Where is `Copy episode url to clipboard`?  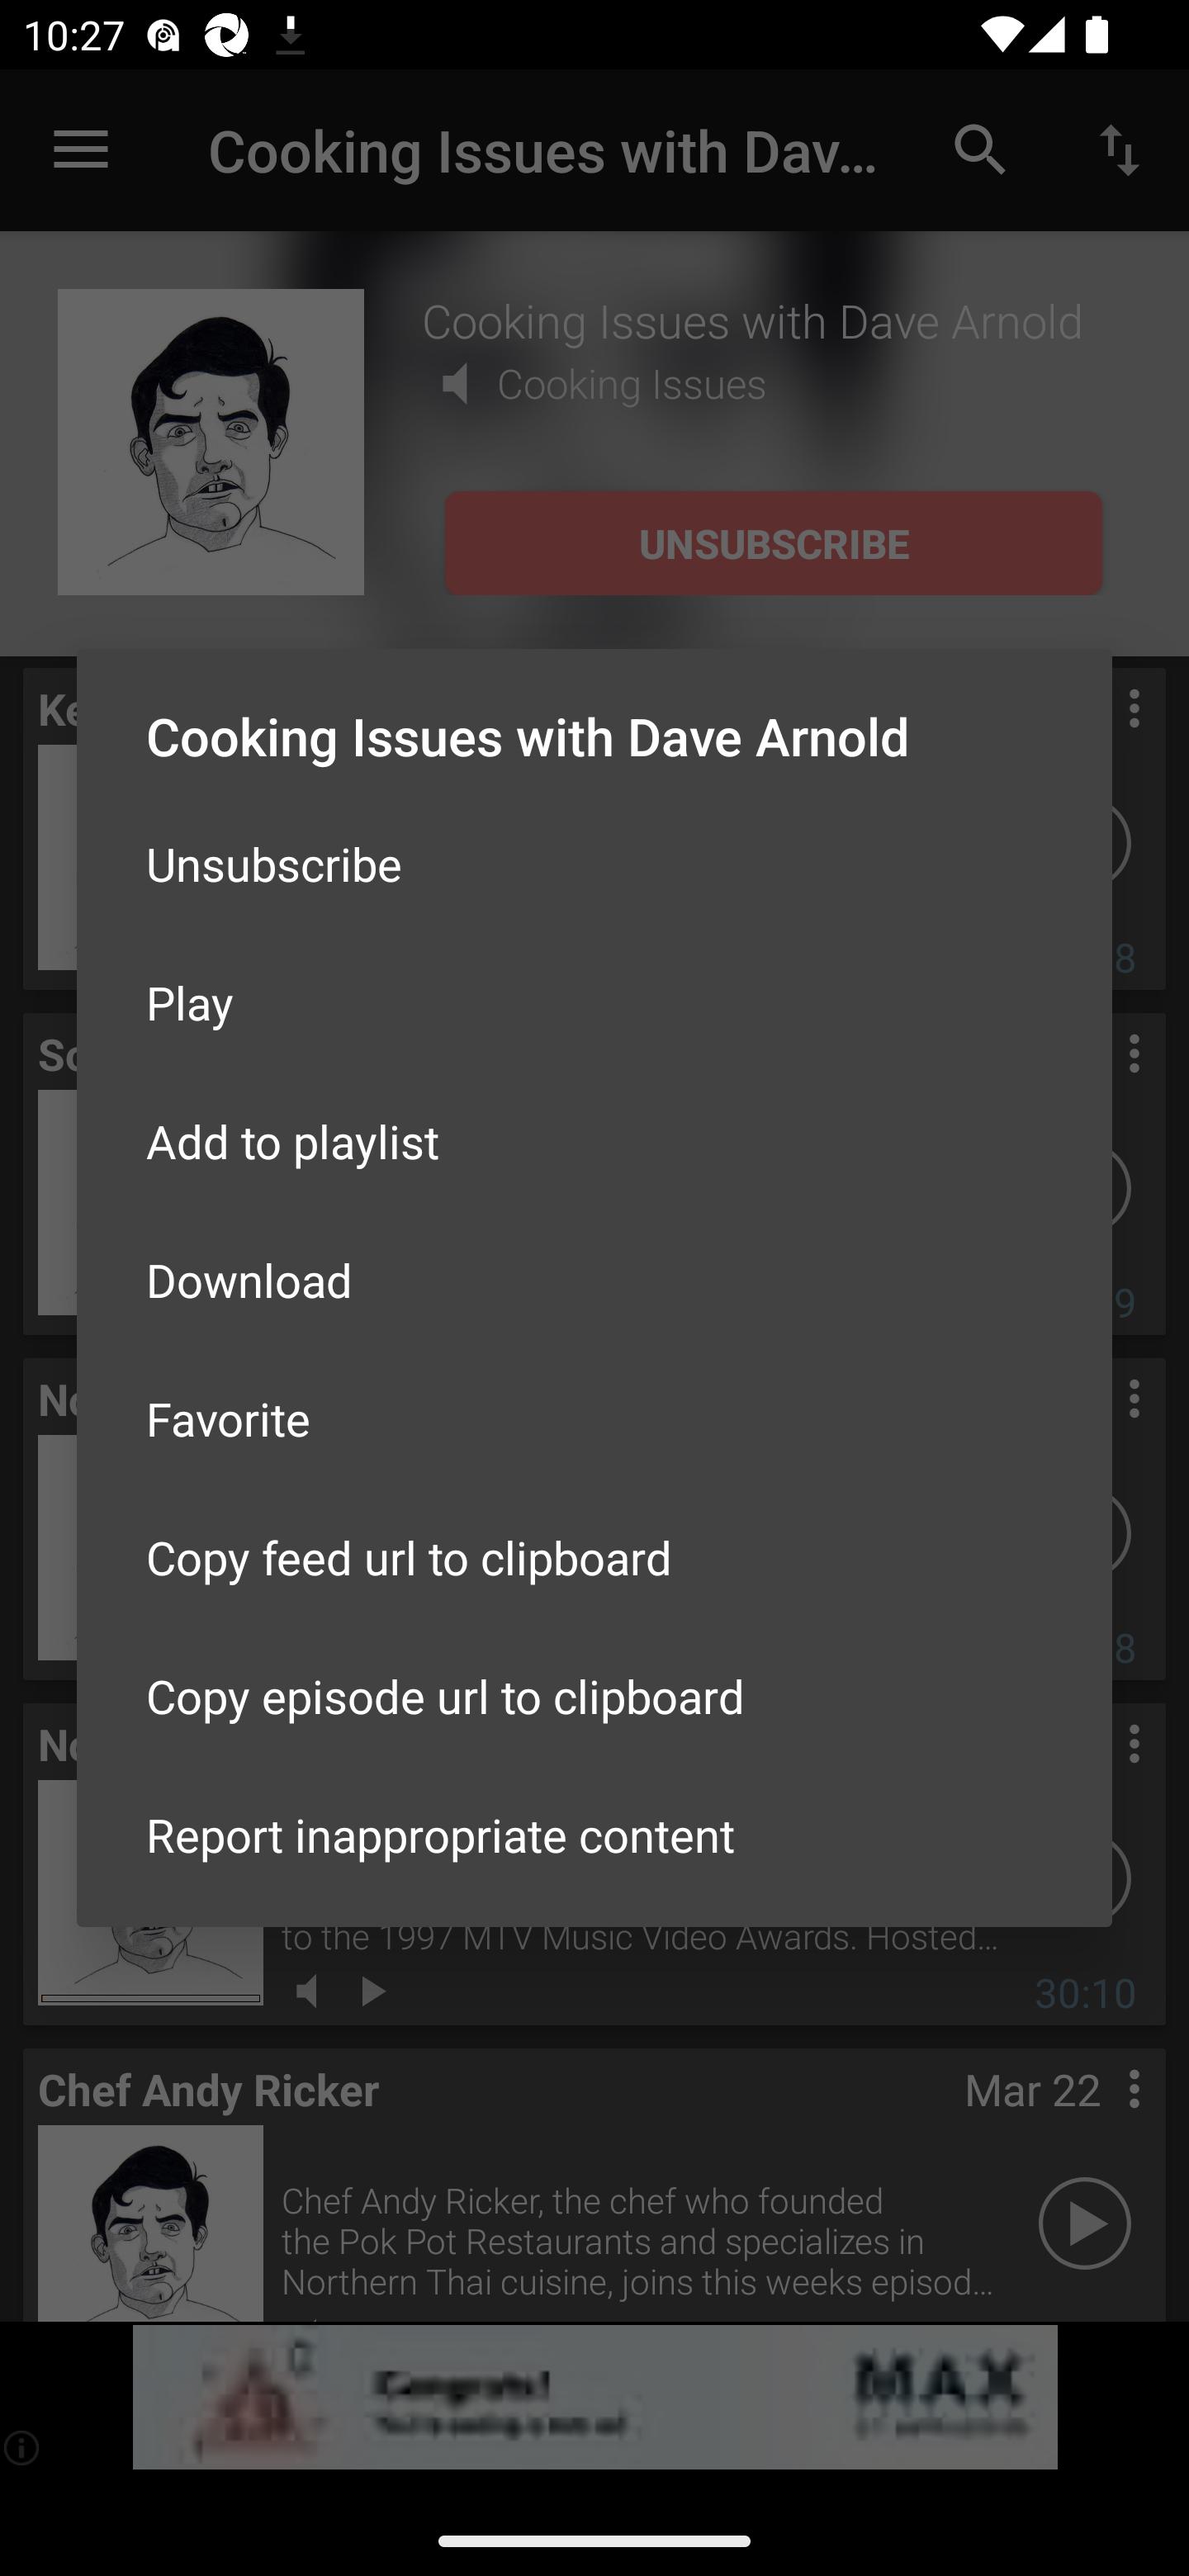 Copy episode url to clipboard is located at coordinates (594, 1694).